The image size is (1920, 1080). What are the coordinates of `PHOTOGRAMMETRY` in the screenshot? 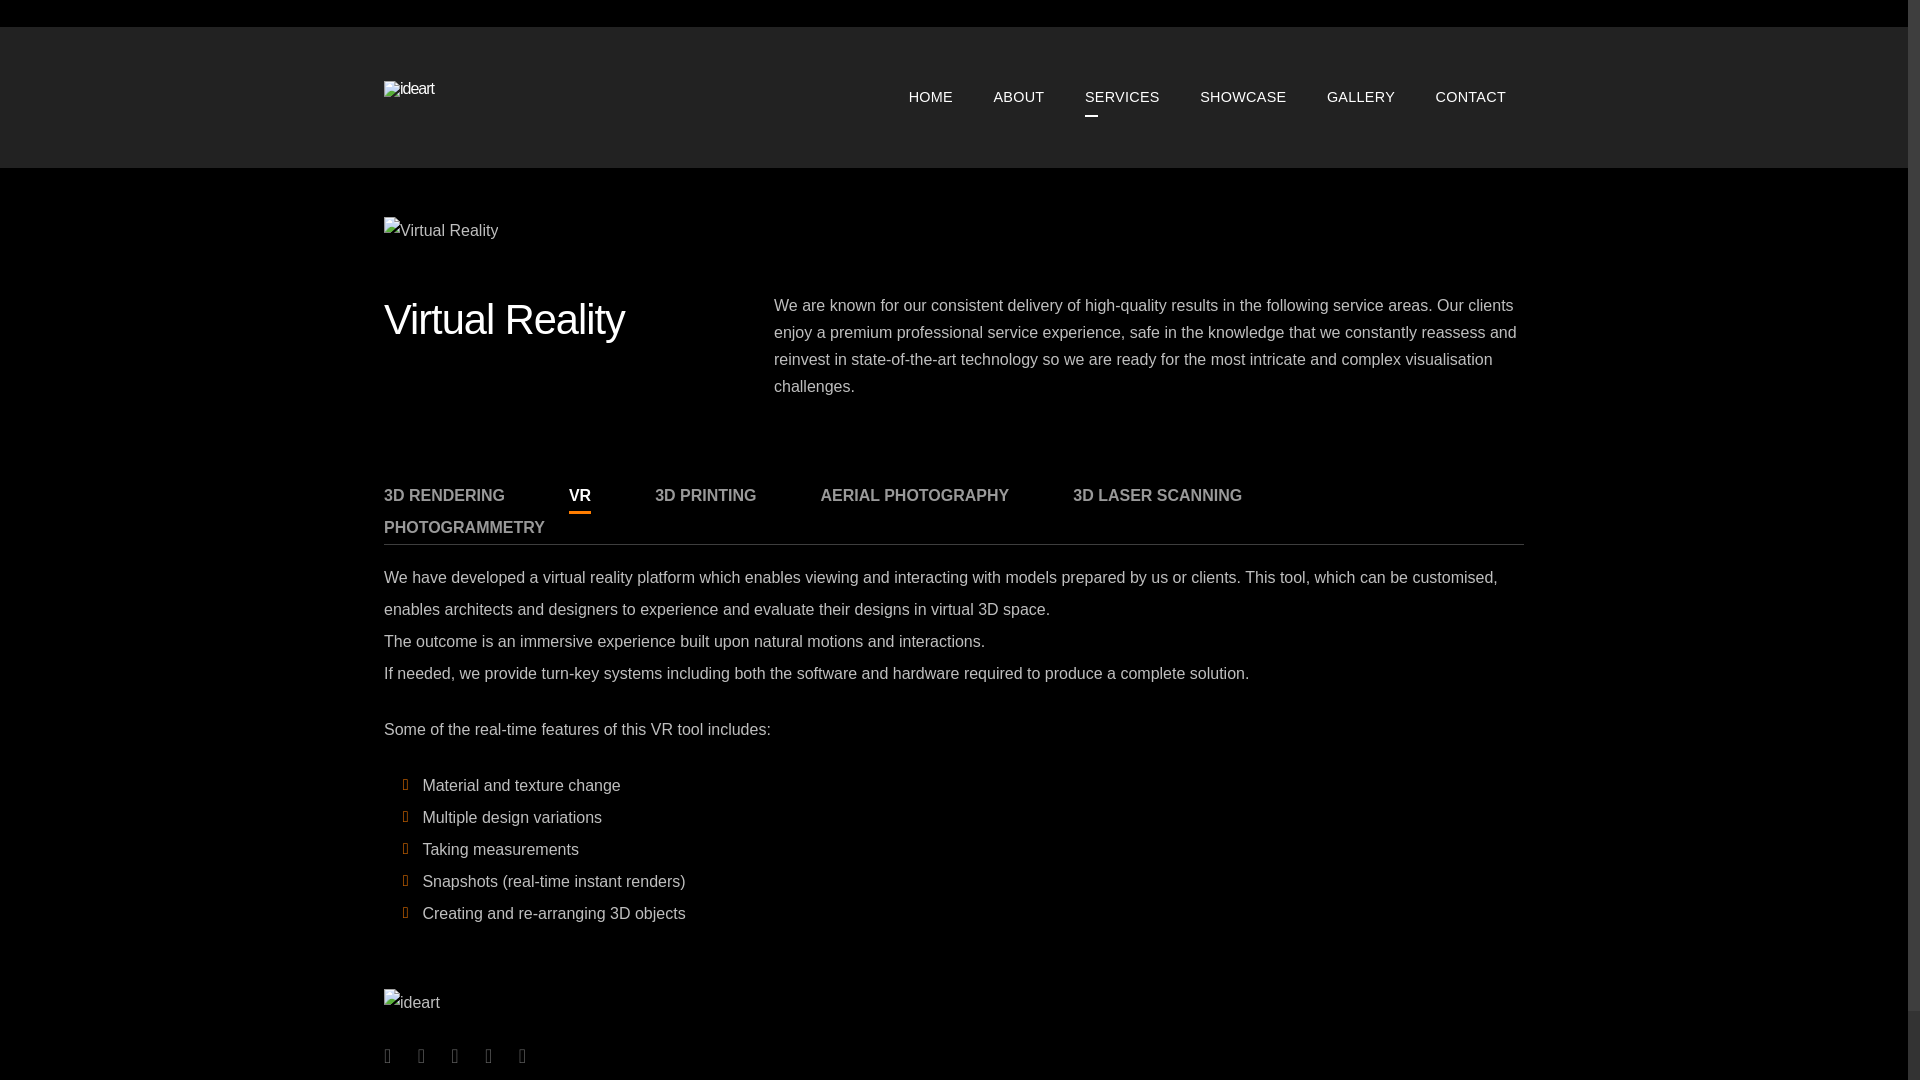 It's located at (464, 528).